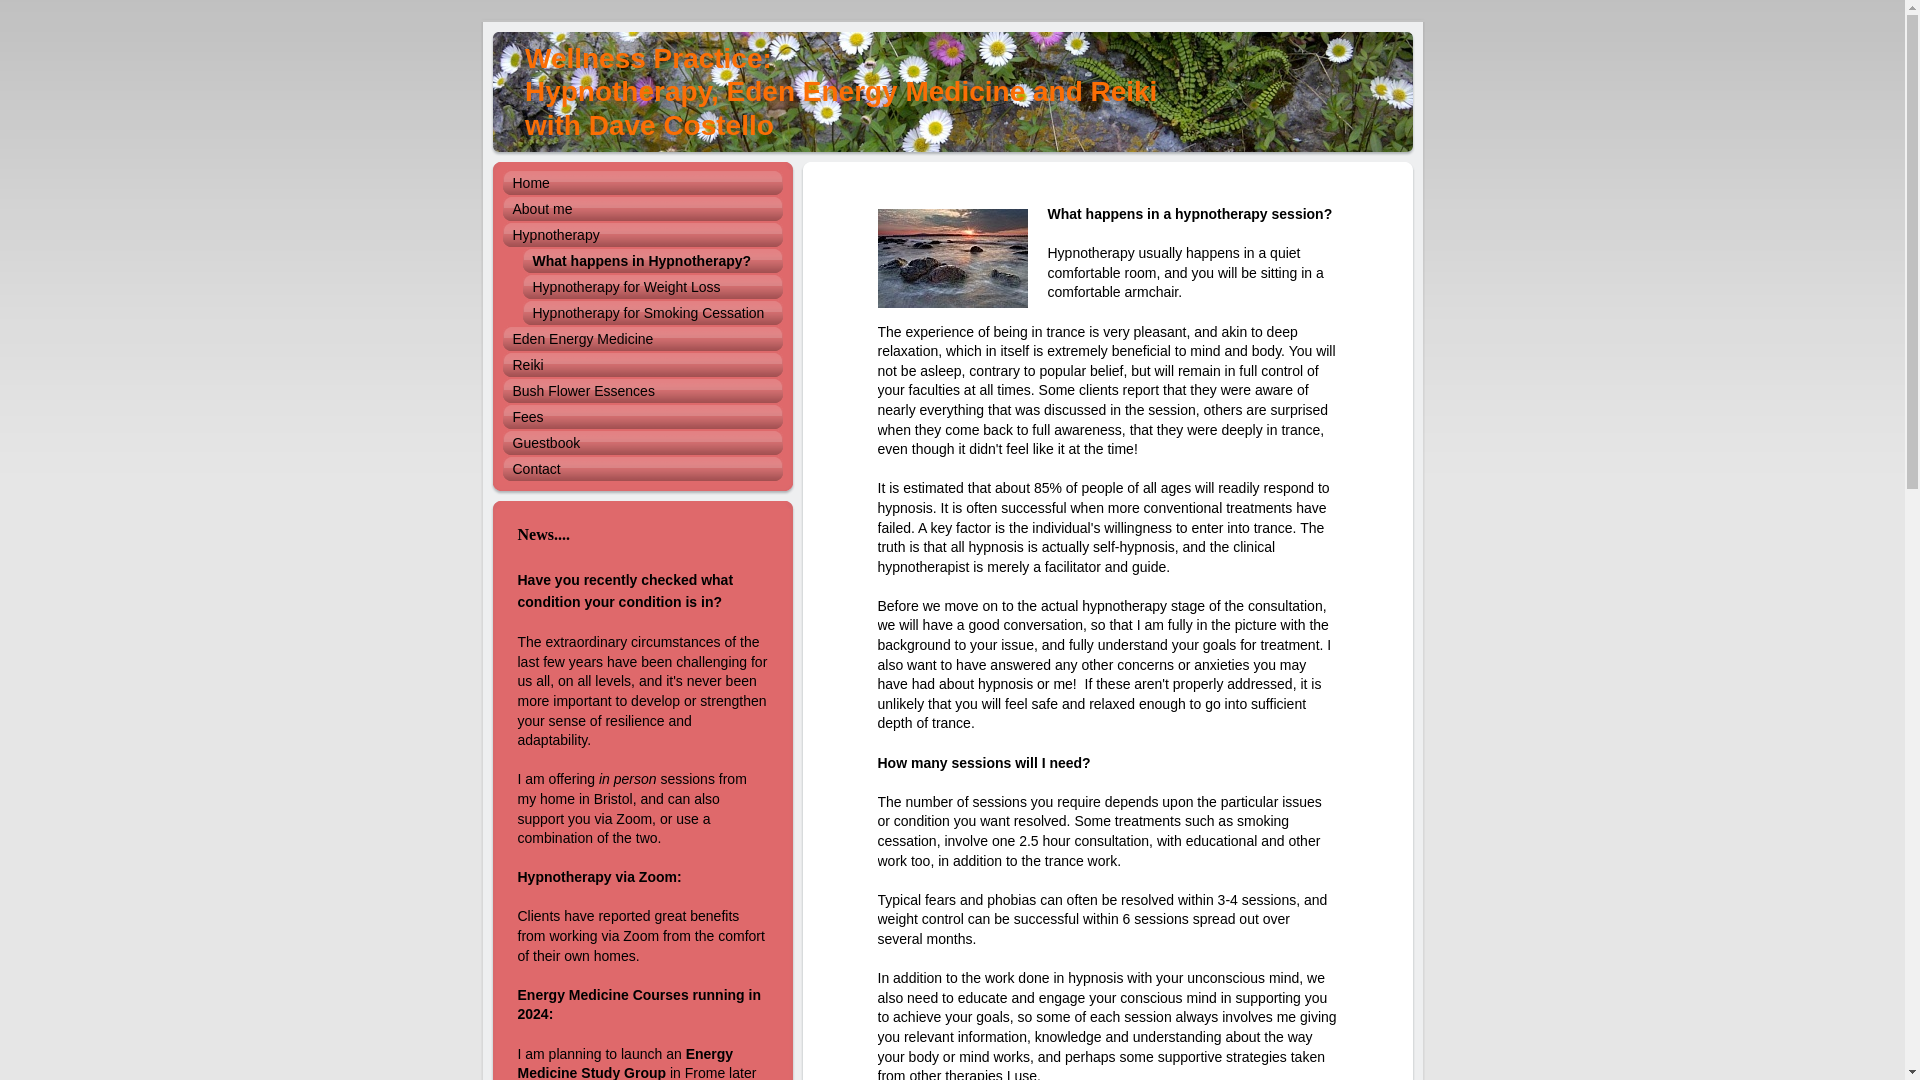 This screenshot has height=1080, width=1920. What do you see at coordinates (641, 208) in the screenshot?
I see `About me` at bounding box center [641, 208].